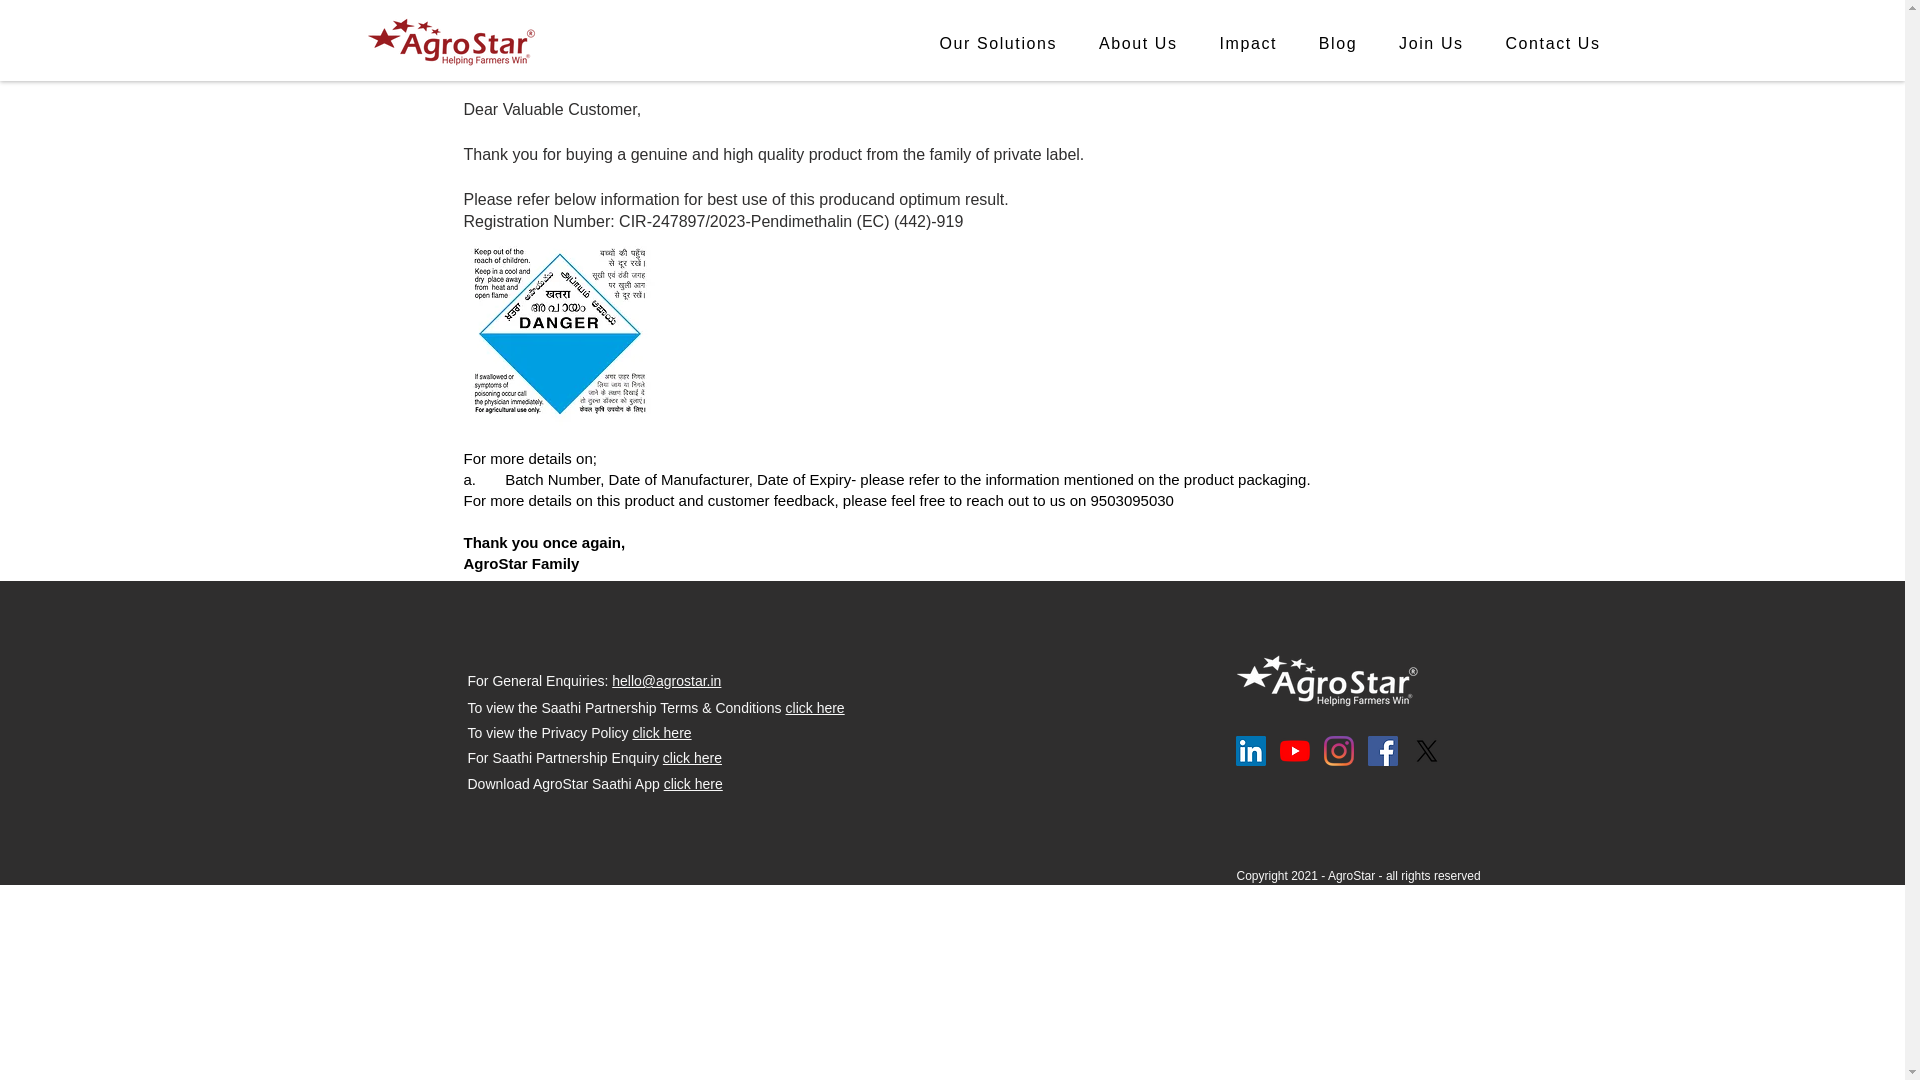 This screenshot has height=1080, width=1920. I want to click on click here, so click(661, 732).